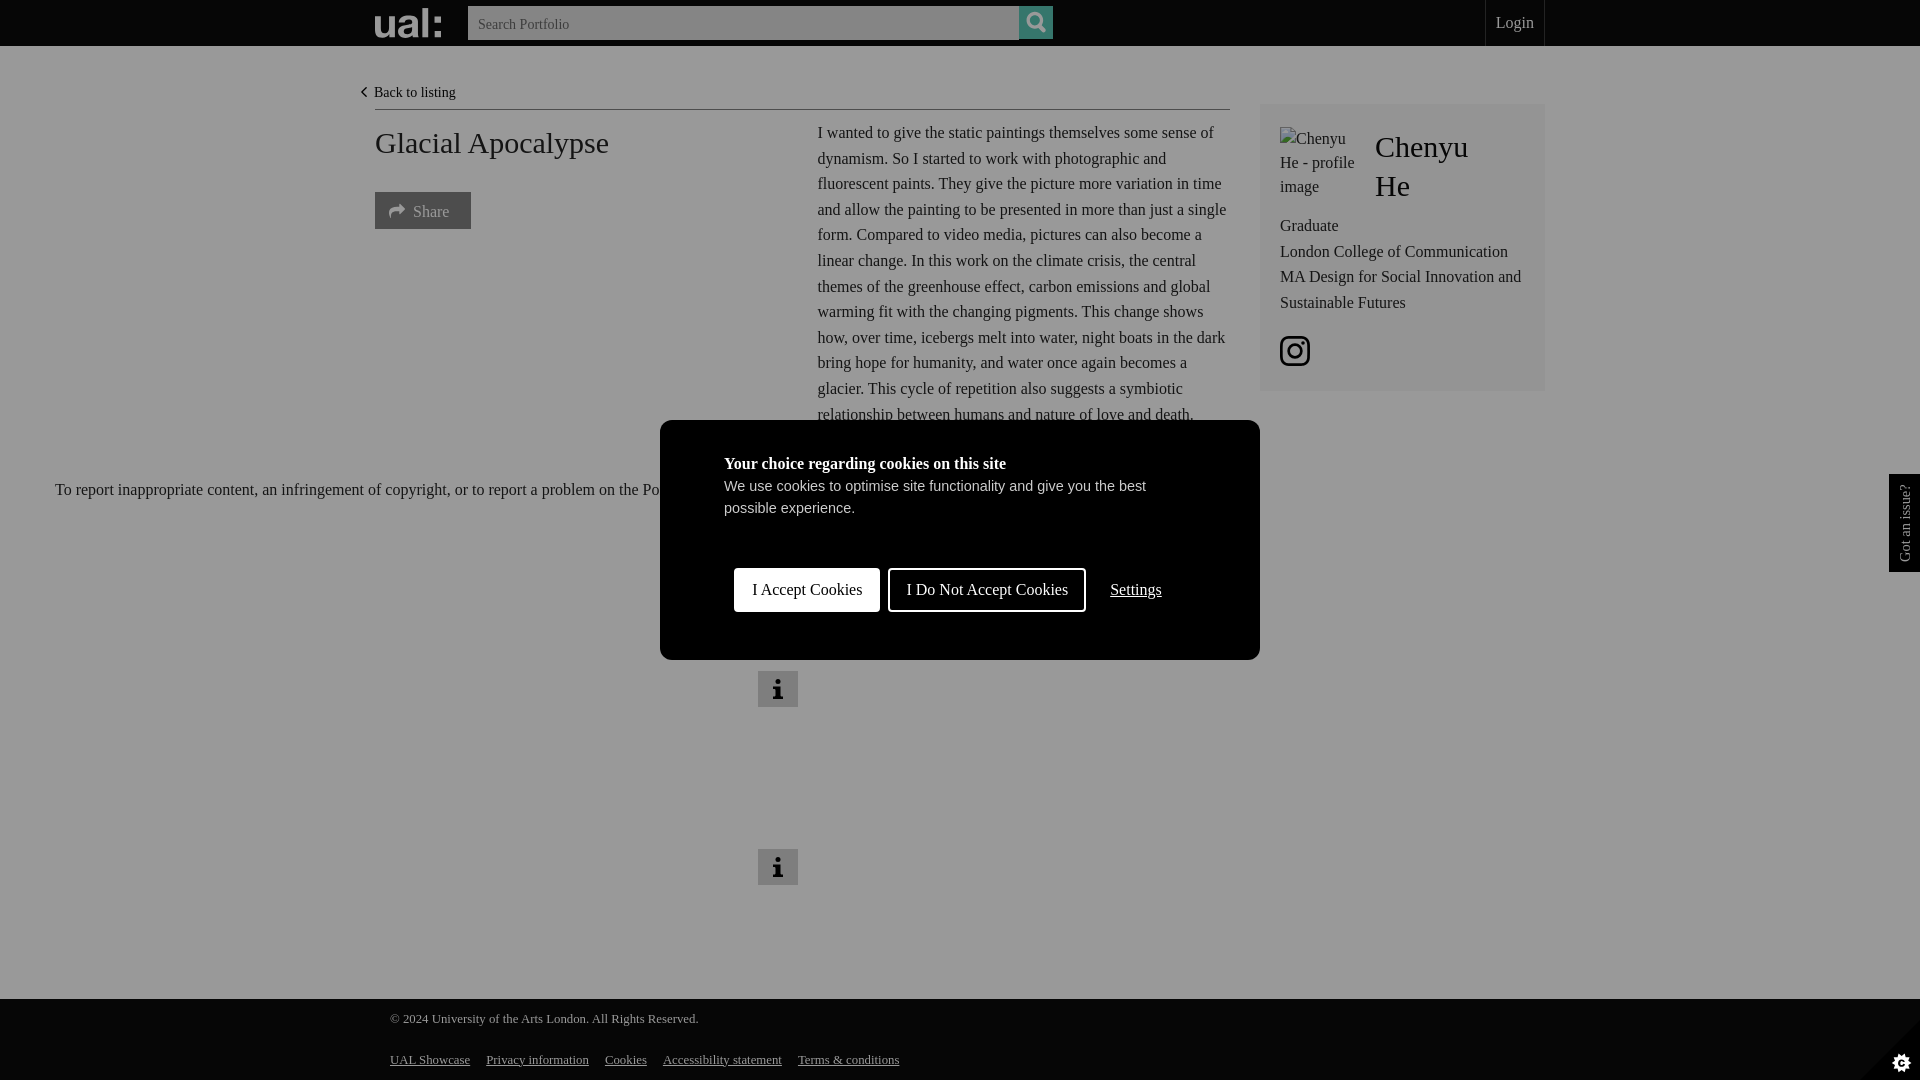 The image size is (1920, 1080). I want to click on I Do Not Accept Cookies, so click(578, 592).